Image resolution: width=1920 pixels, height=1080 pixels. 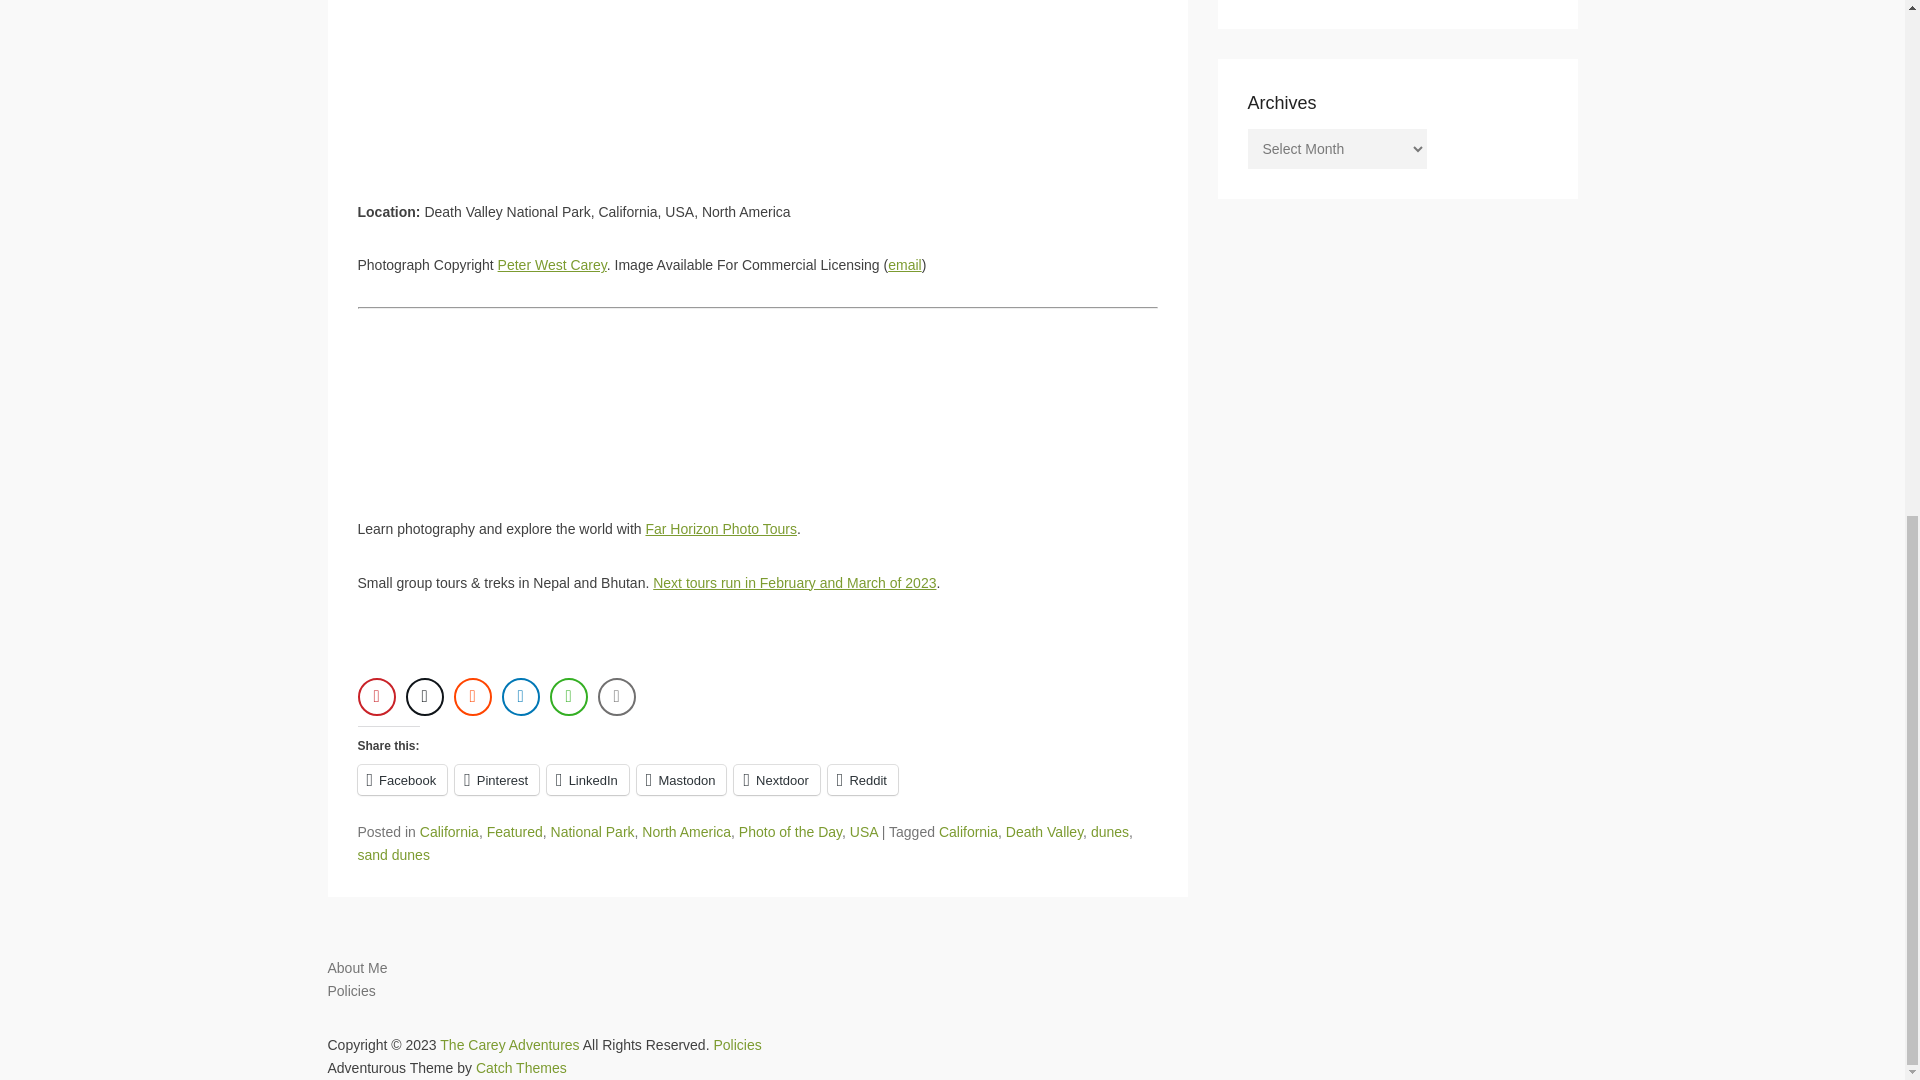 I want to click on Catch Themes, so click(x=521, y=1067).